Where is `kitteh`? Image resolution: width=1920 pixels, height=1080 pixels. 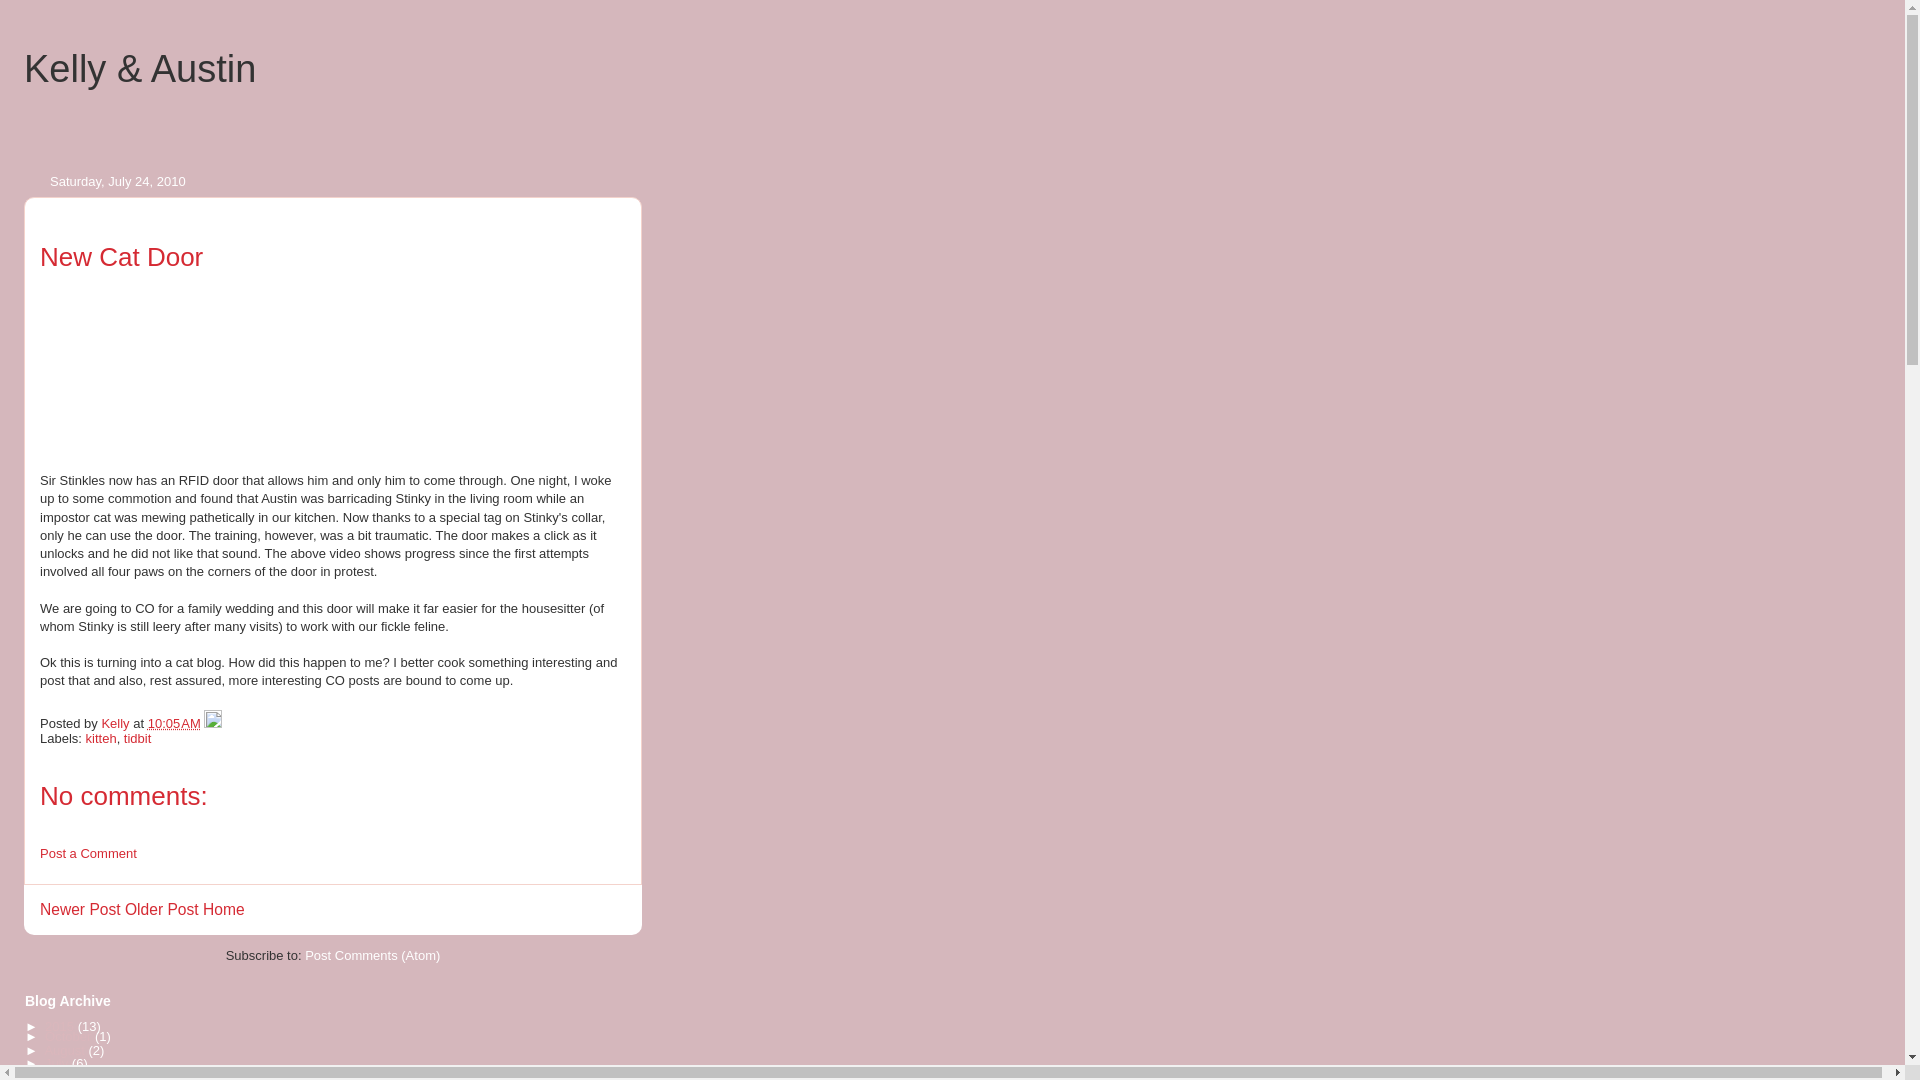
kitteh is located at coordinates (102, 738).